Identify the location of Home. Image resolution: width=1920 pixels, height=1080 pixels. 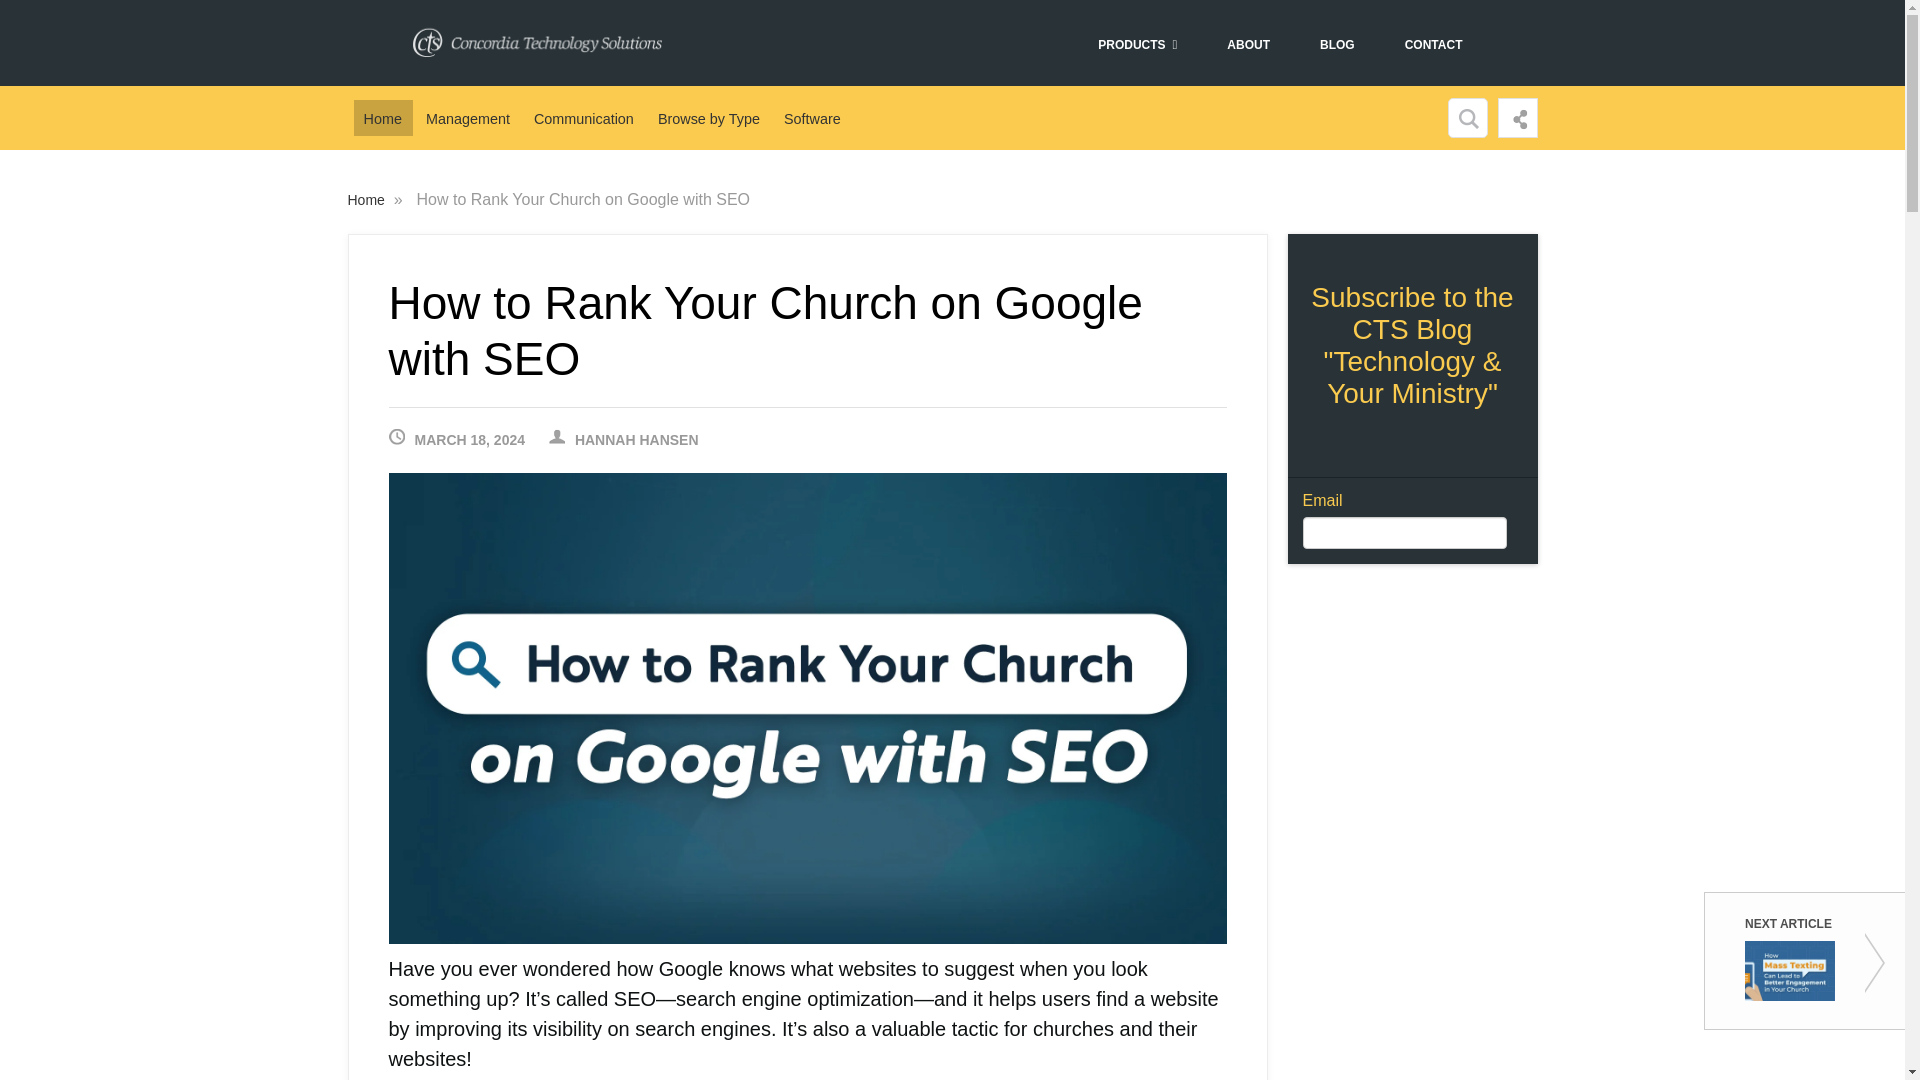
(382, 118).